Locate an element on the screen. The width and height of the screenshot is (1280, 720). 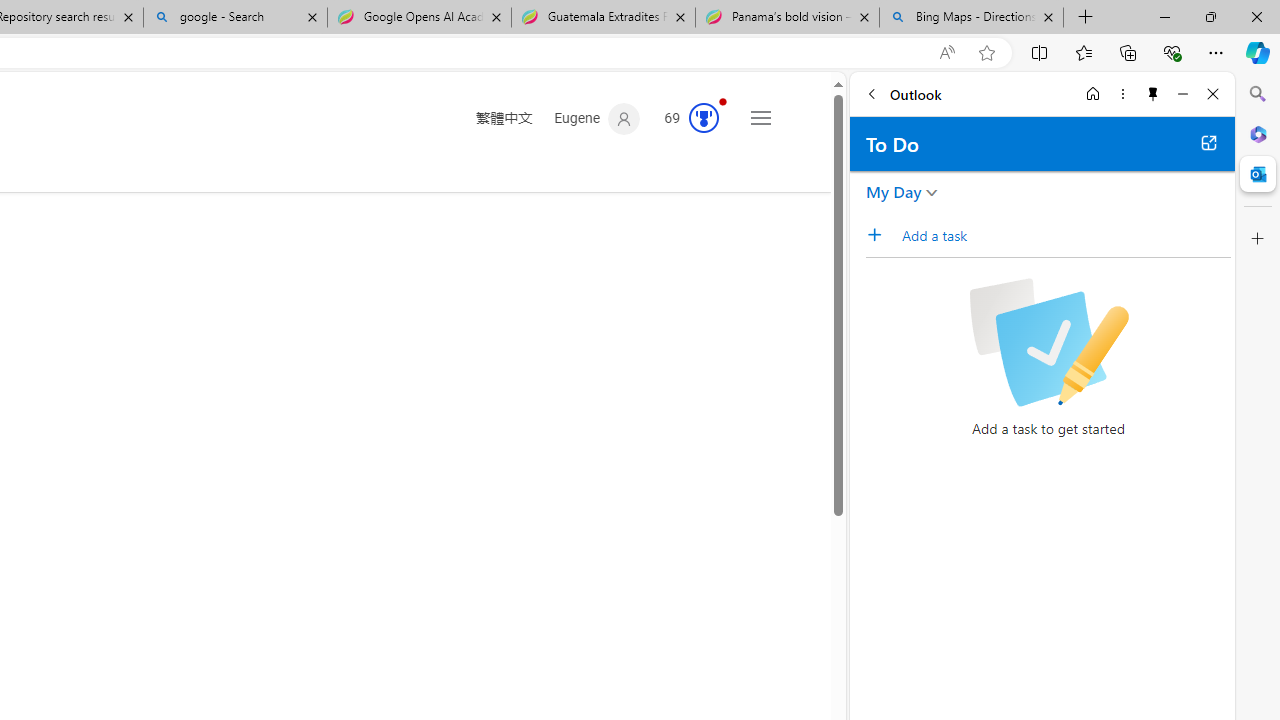
Split screen is located at coordinates (1040, 52).